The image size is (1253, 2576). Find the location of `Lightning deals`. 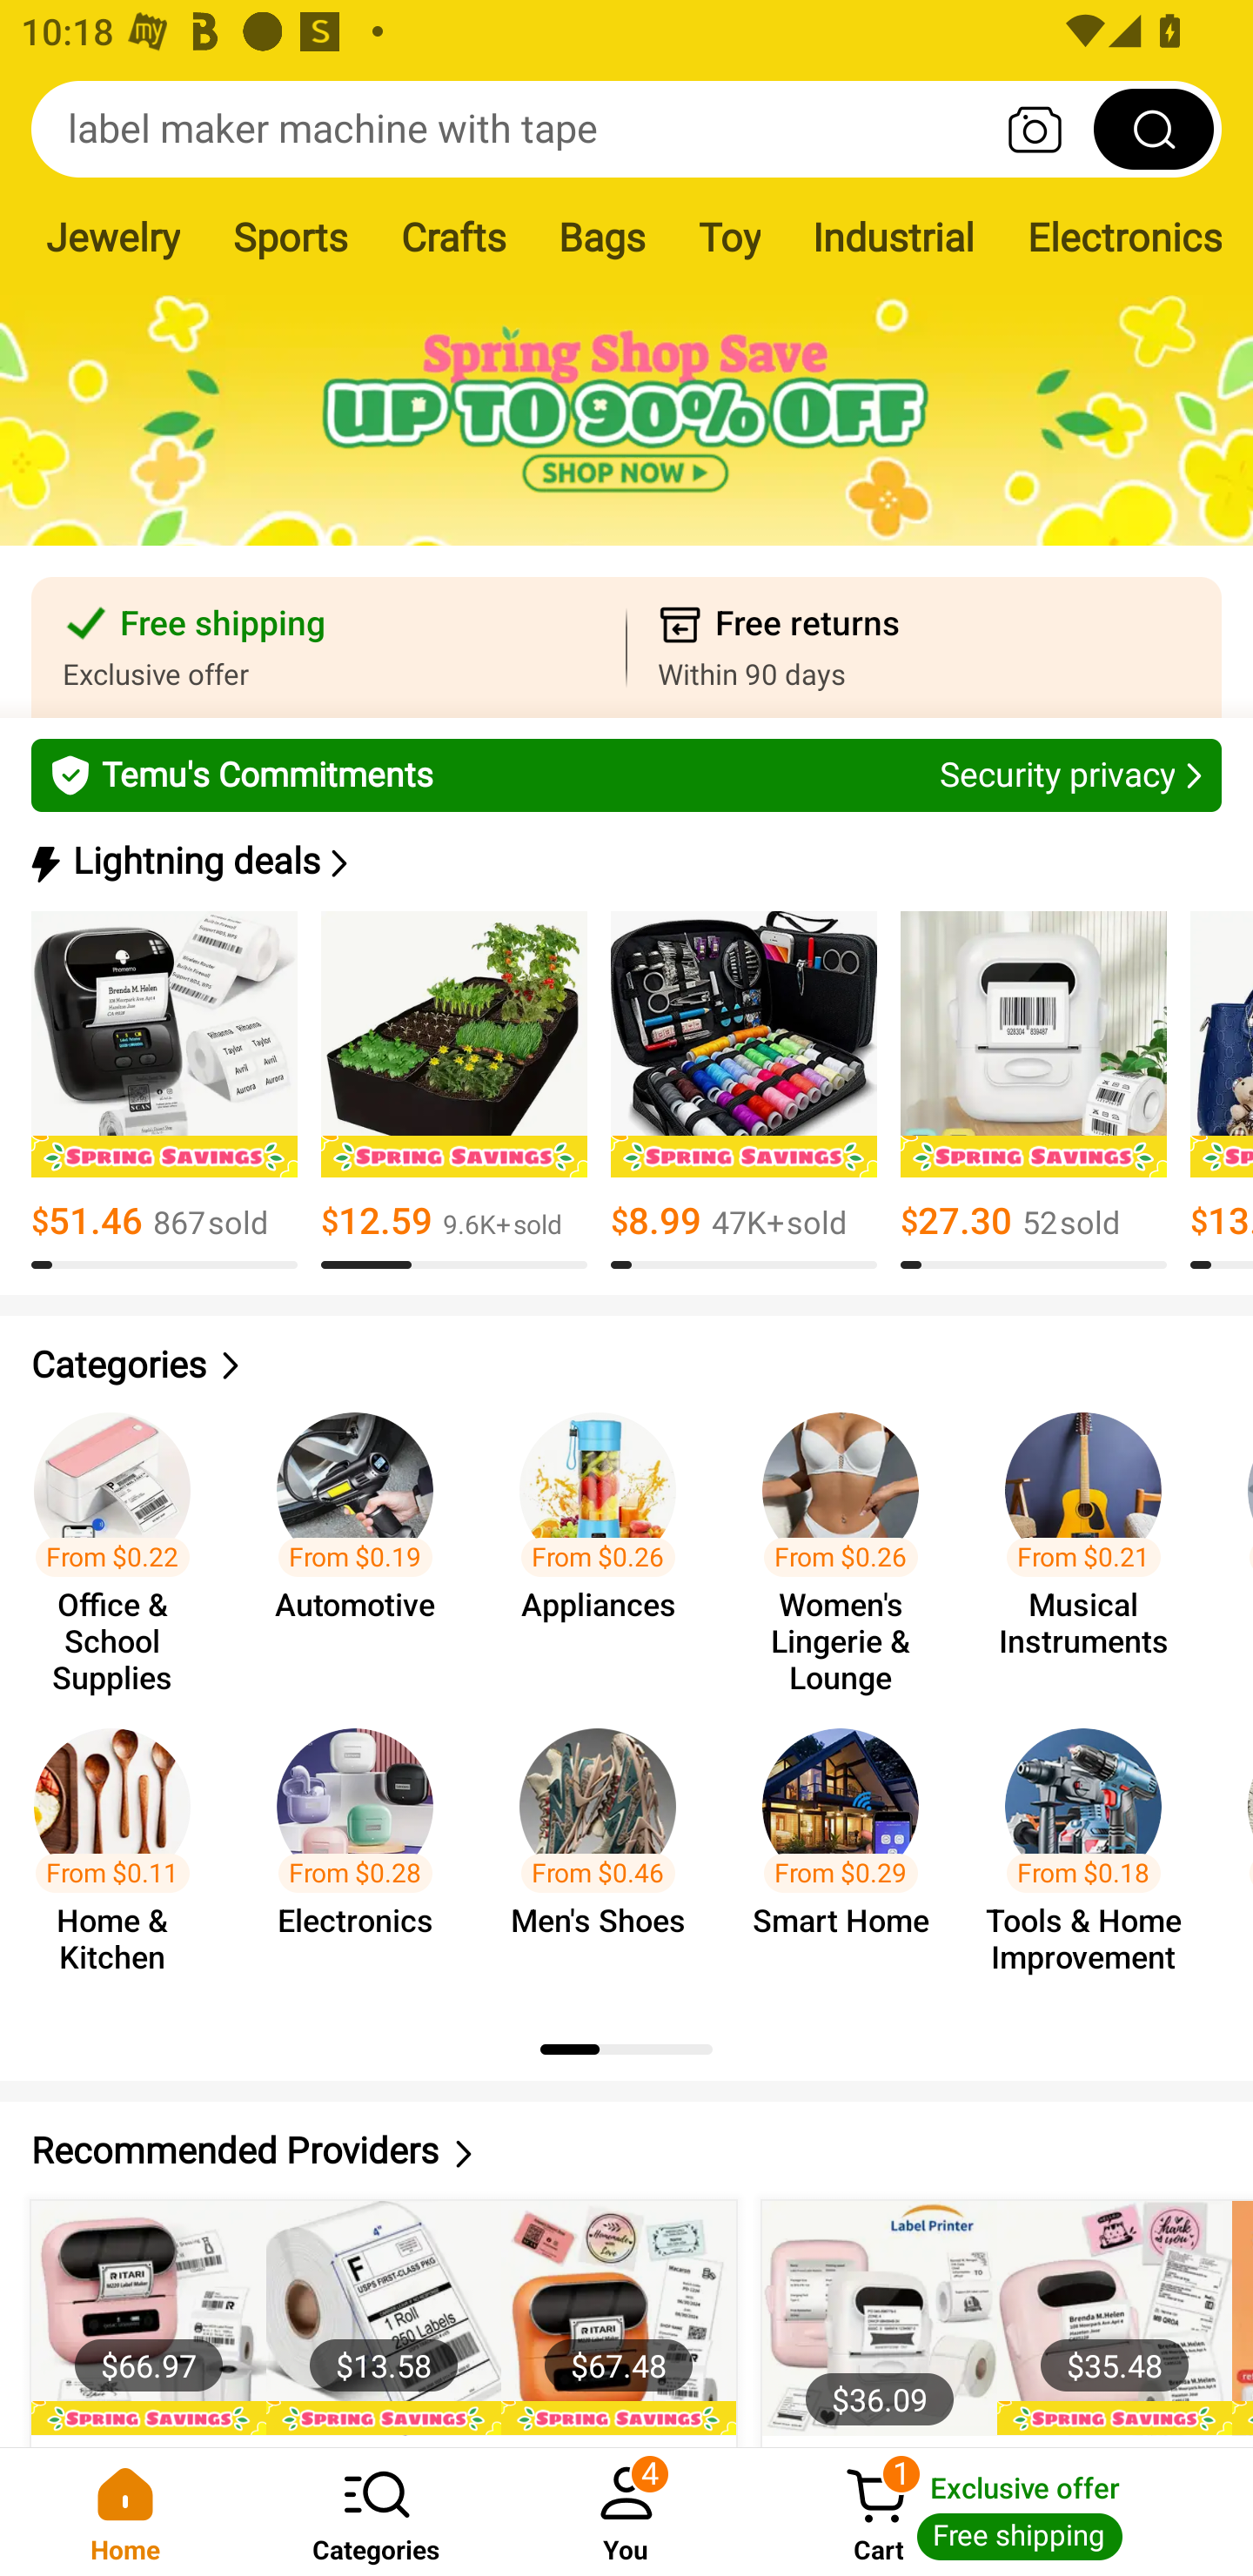

Lightning deals is located at coordinates (624, 862).